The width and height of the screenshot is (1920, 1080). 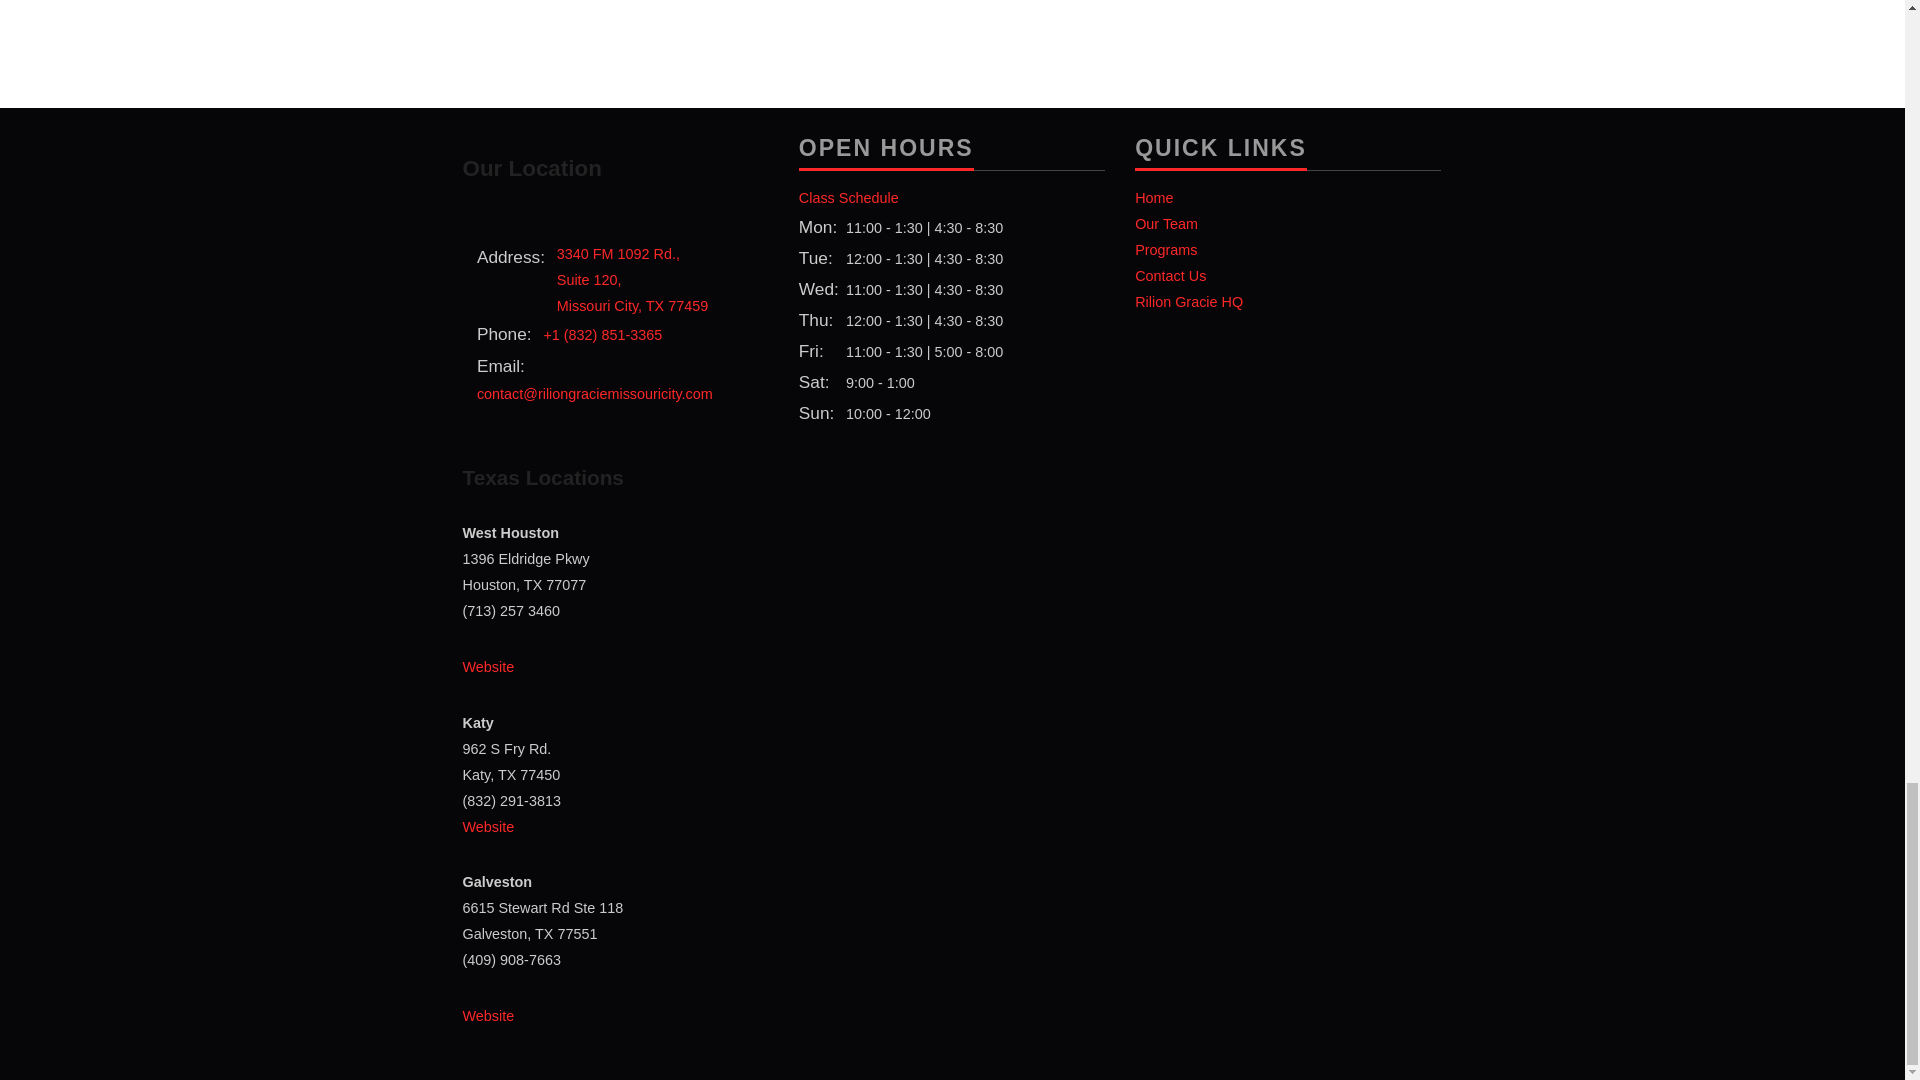 What do you see at coordinates (488, 666) in the screenshot?
I see `Website` at bounding box center [488, 666].